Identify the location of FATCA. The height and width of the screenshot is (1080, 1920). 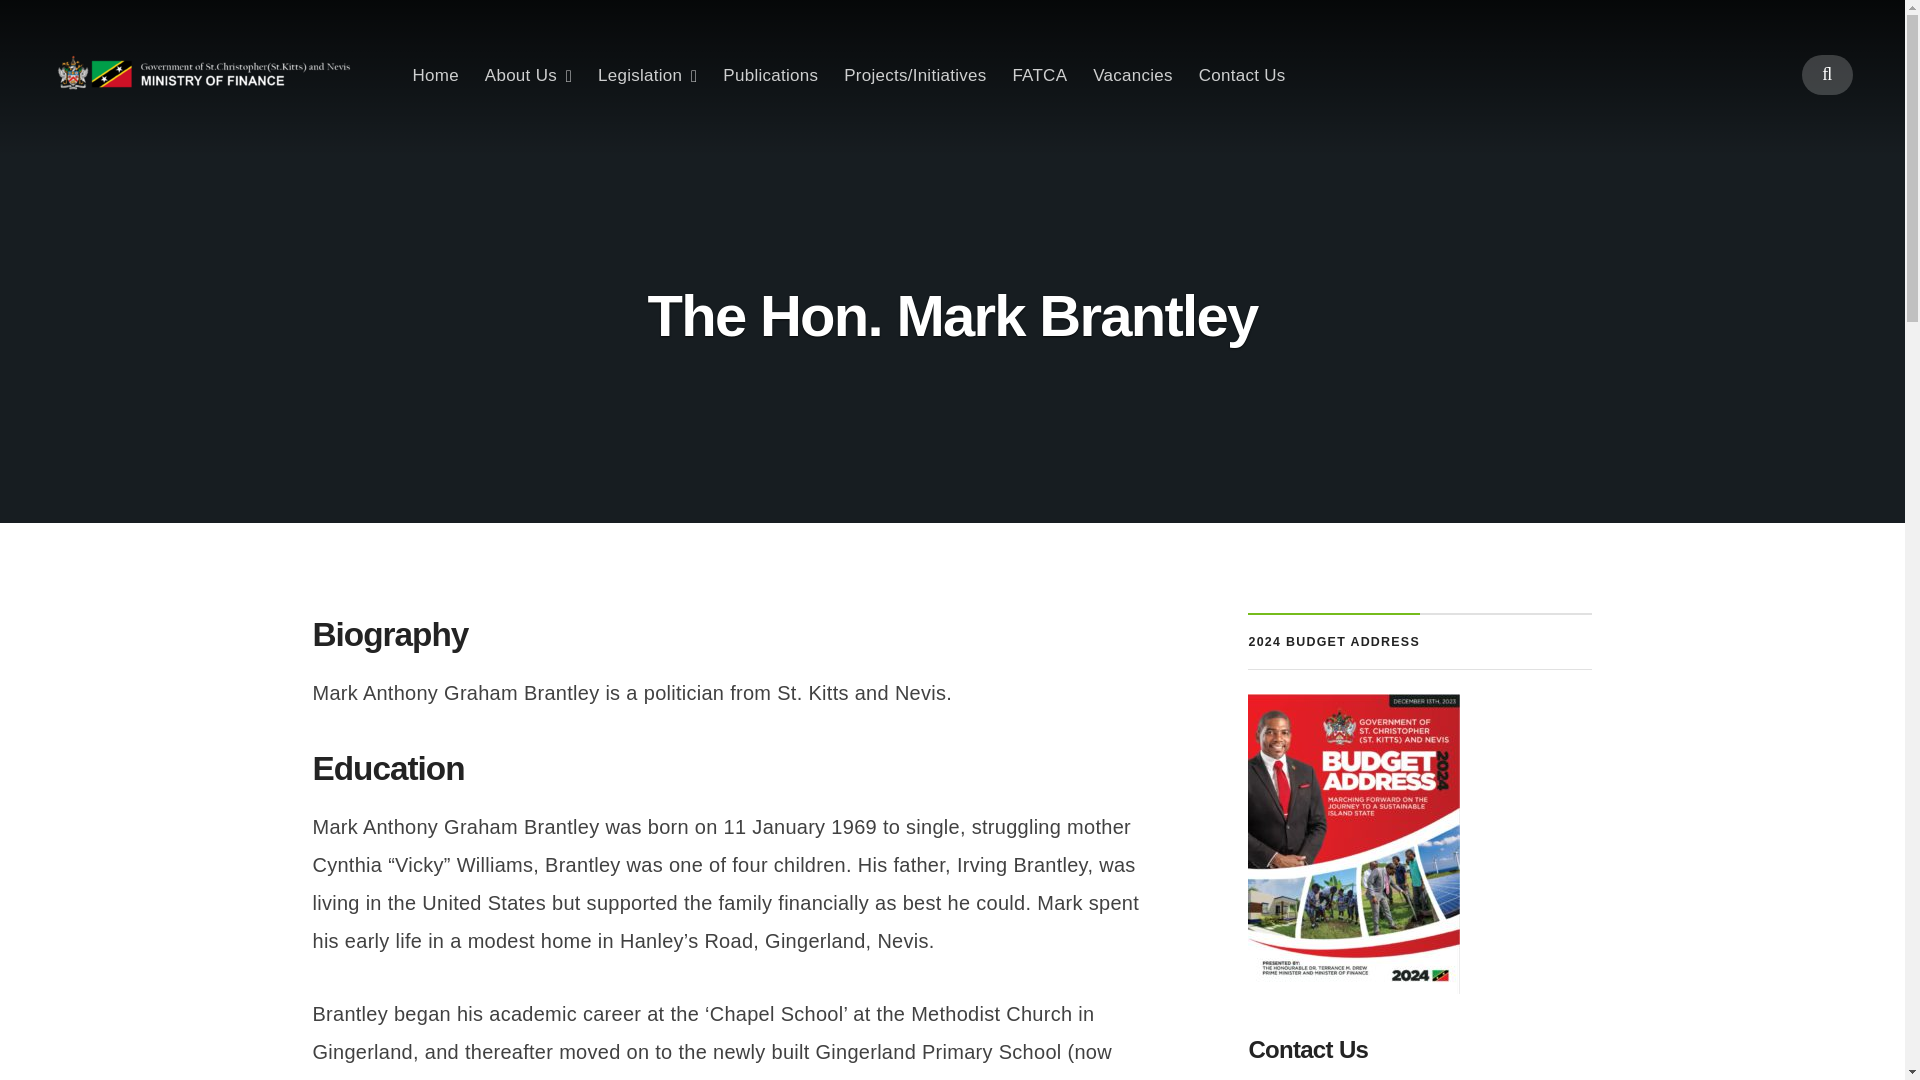
(1039, 75).